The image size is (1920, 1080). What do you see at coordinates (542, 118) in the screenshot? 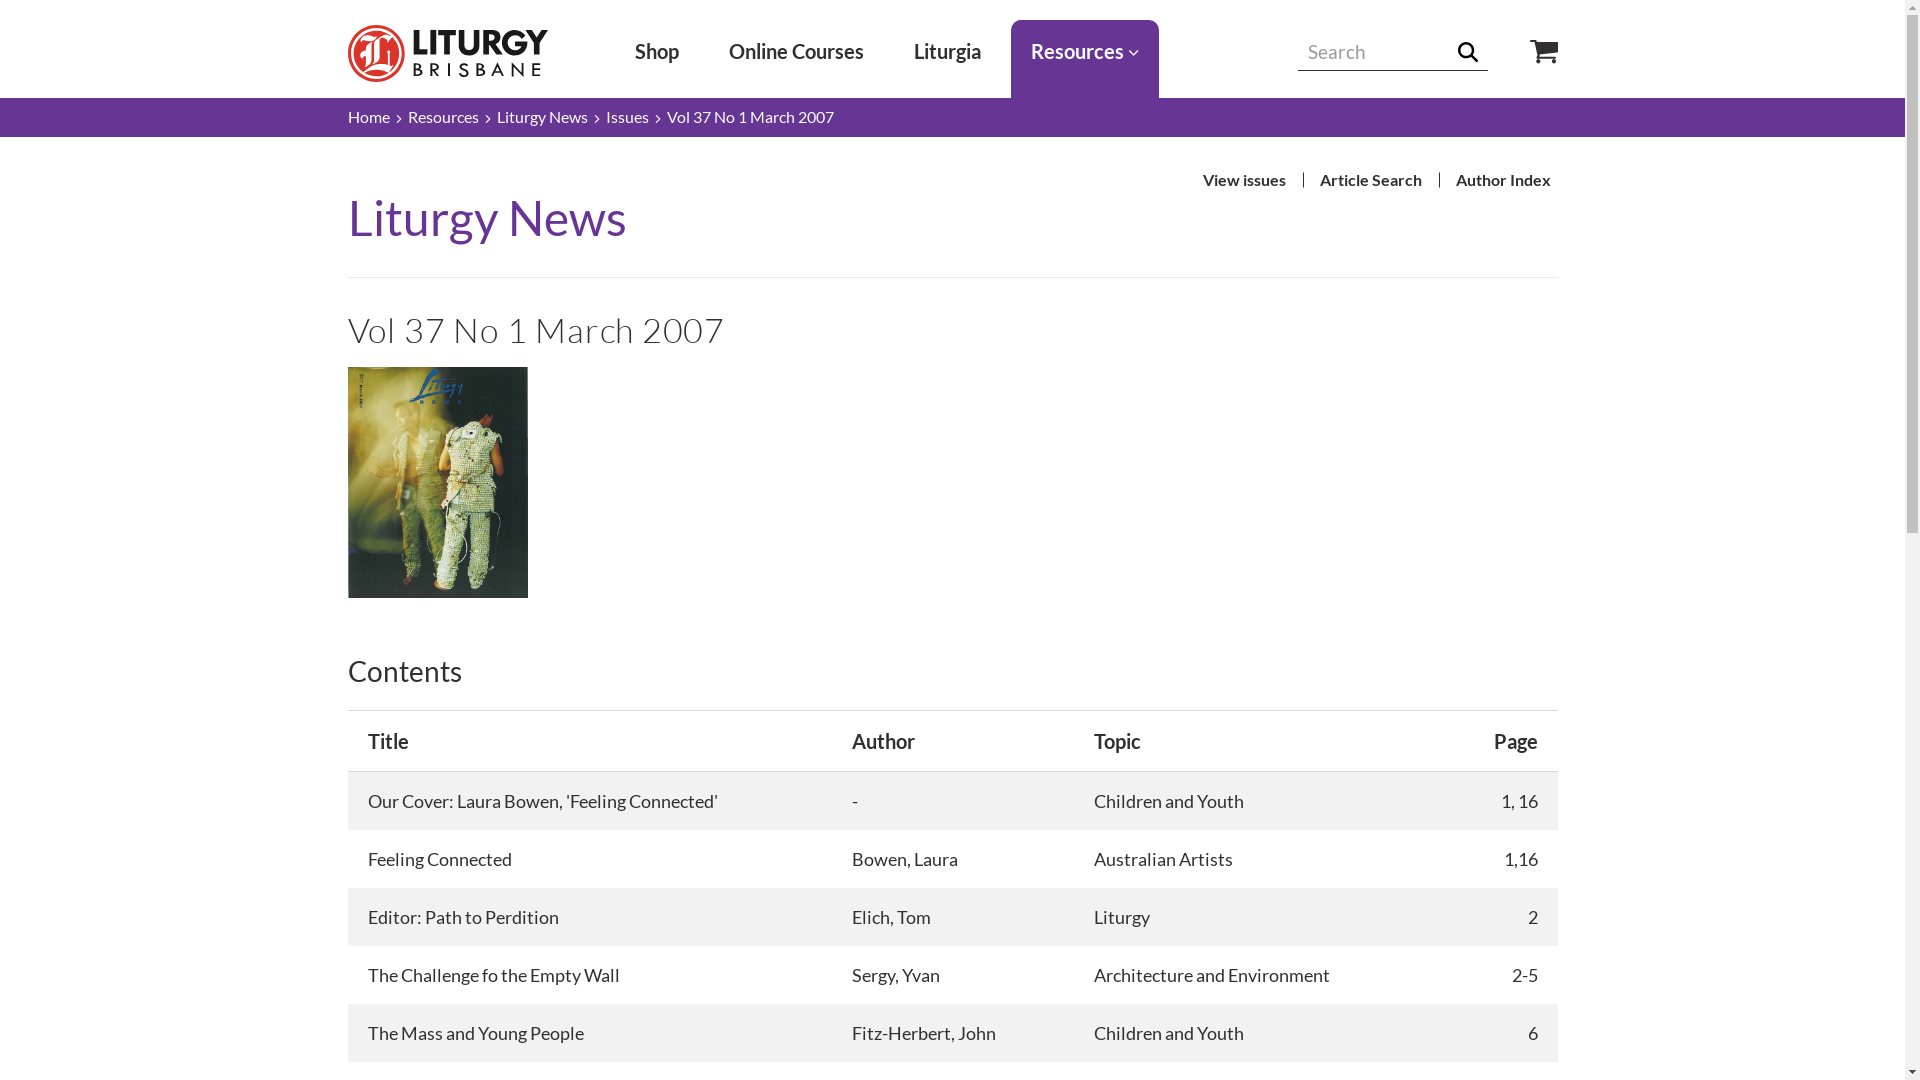
I see `Liturgy News` at bounding box center [542, 118].